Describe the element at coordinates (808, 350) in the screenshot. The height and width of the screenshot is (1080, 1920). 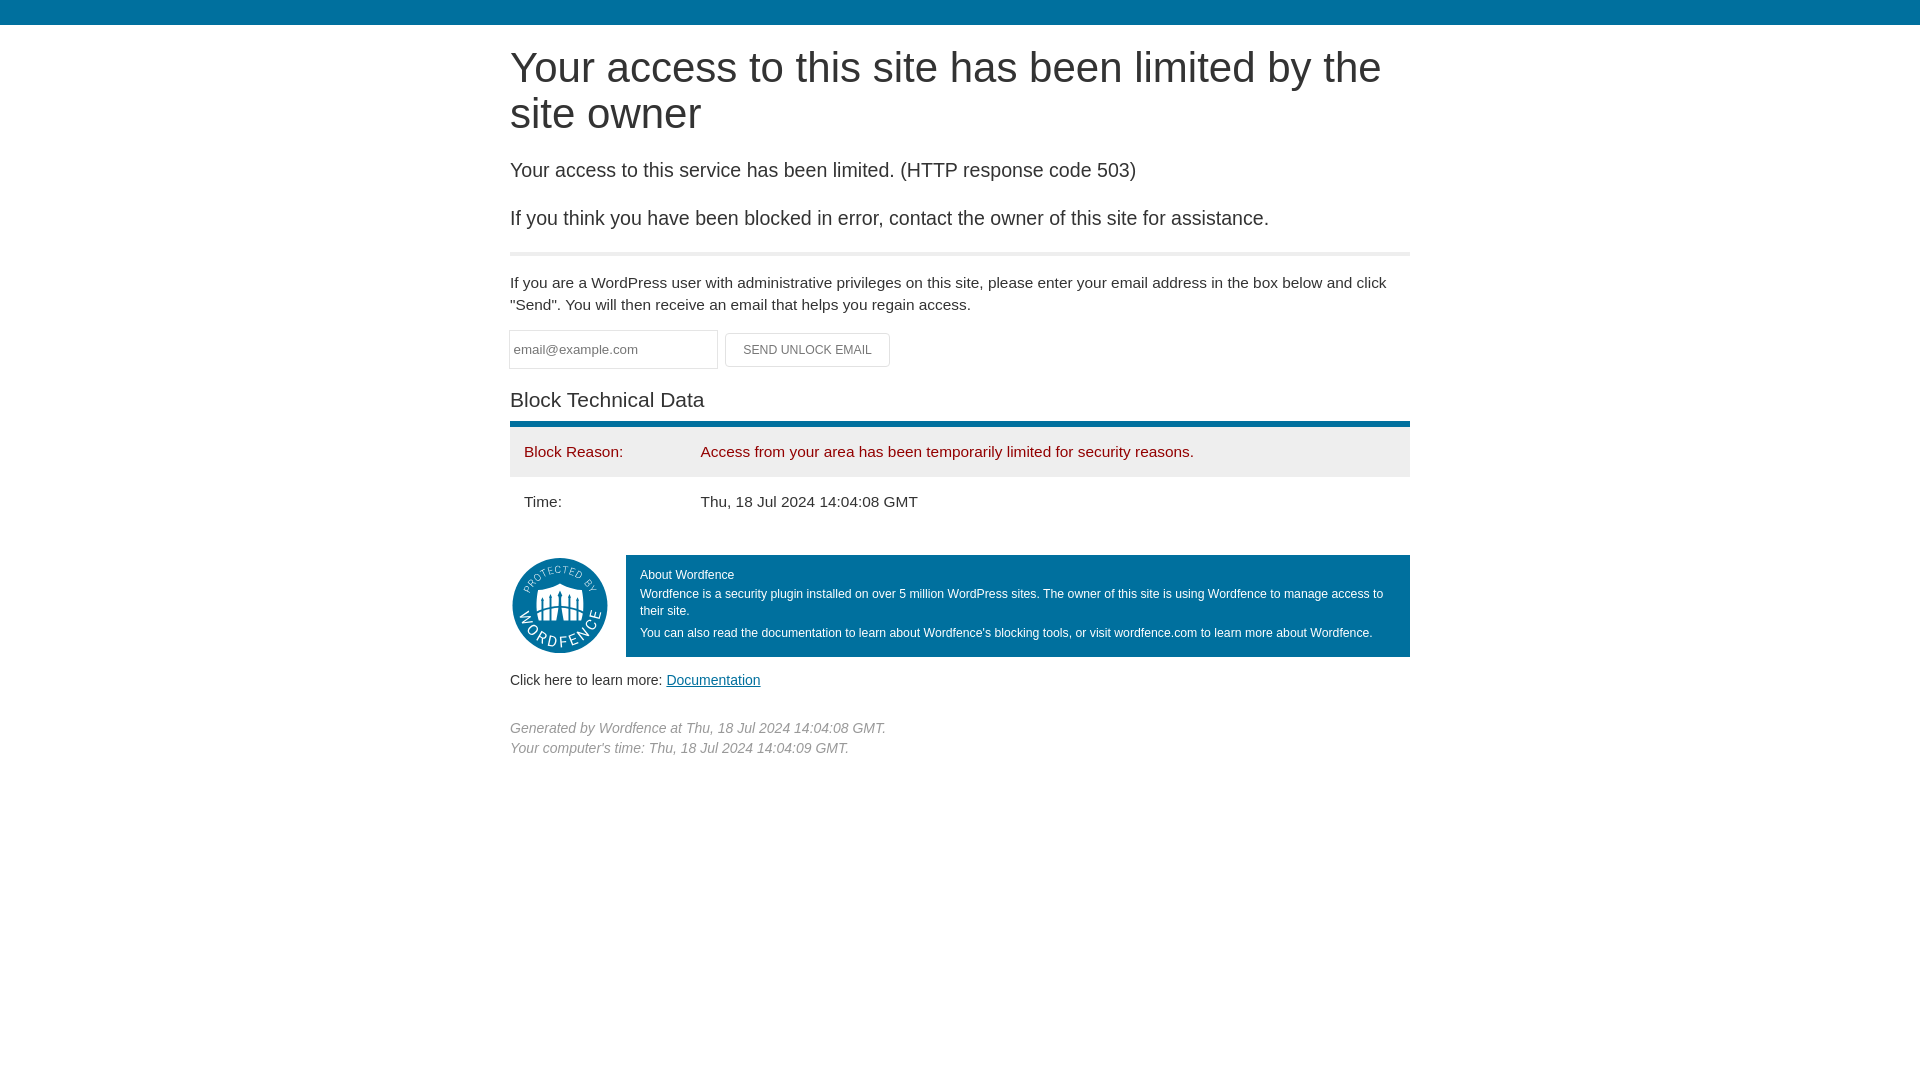
I see `Send Unlock Email` at that location.